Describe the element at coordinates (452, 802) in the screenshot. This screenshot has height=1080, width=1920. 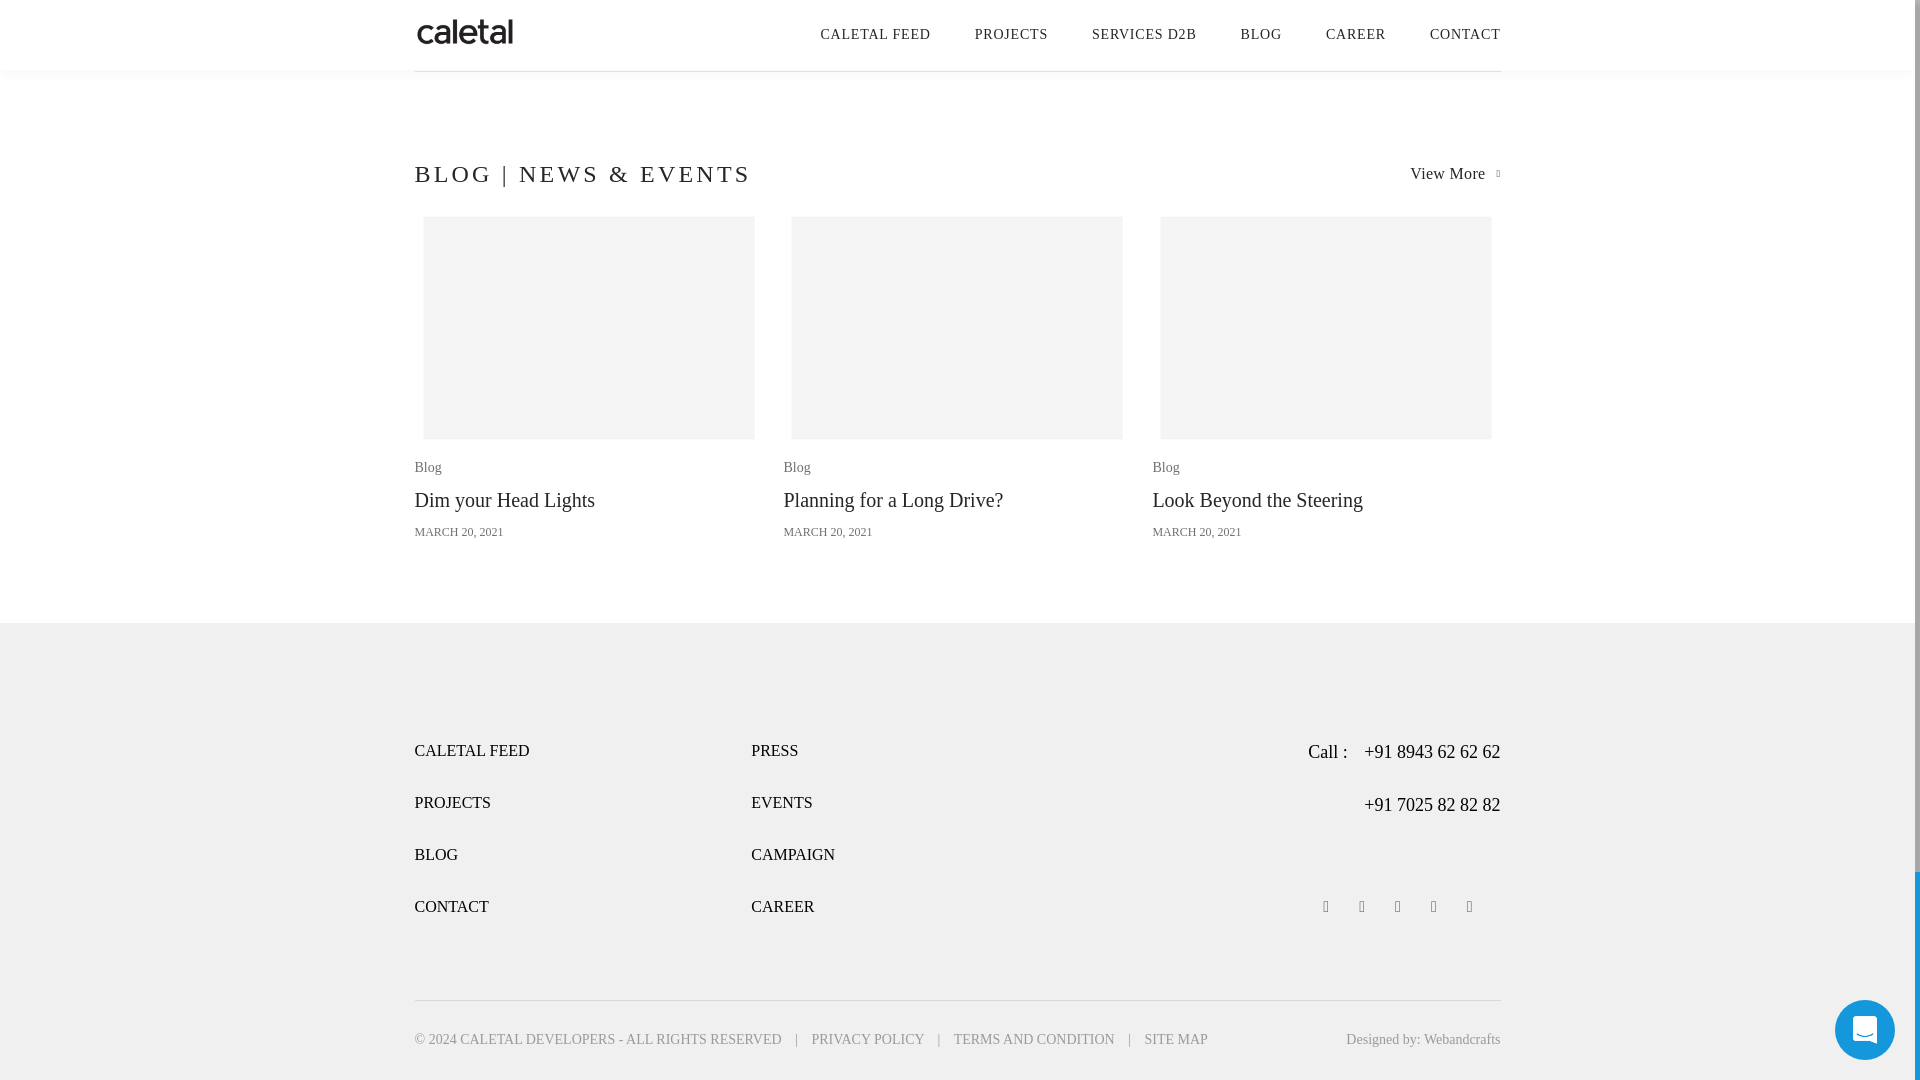
I see `CALETAL FEED` at that location.